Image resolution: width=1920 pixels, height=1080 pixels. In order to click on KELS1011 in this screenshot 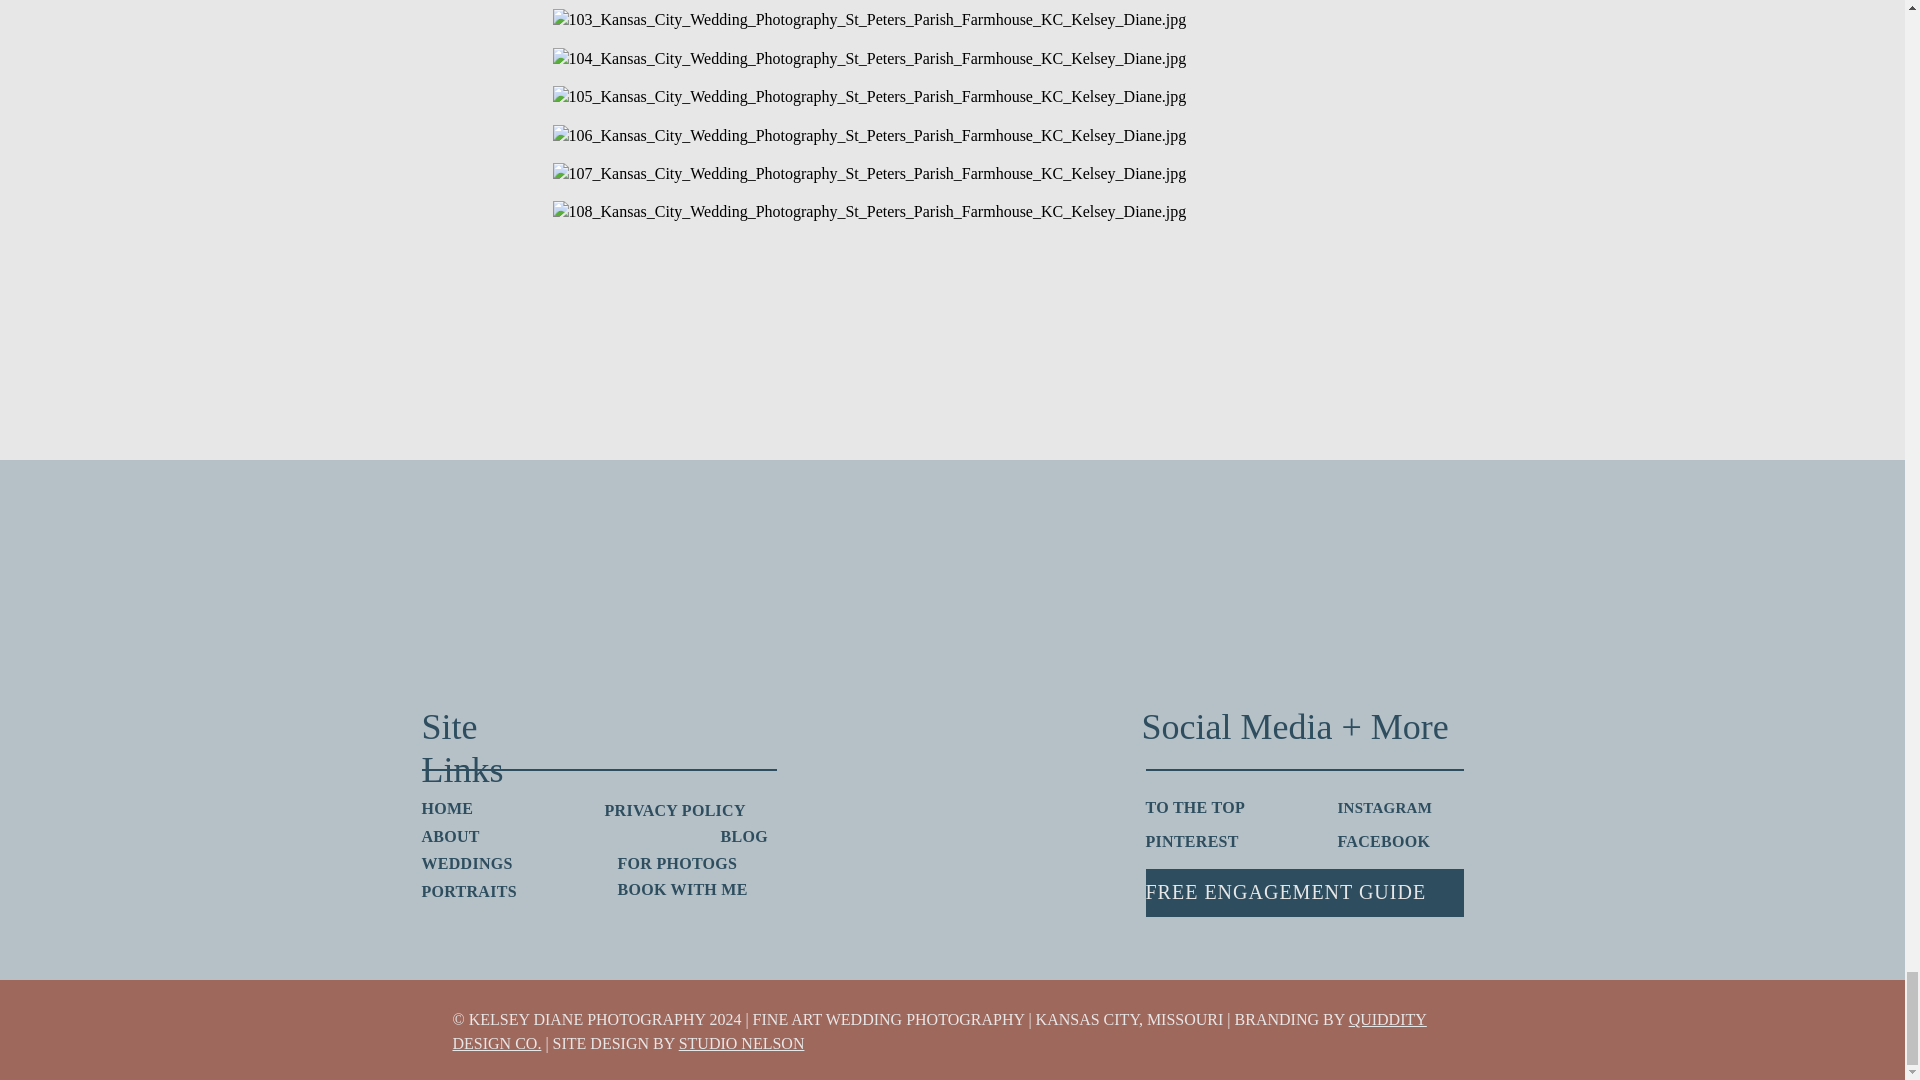, I will do `click(1124, 569)`.